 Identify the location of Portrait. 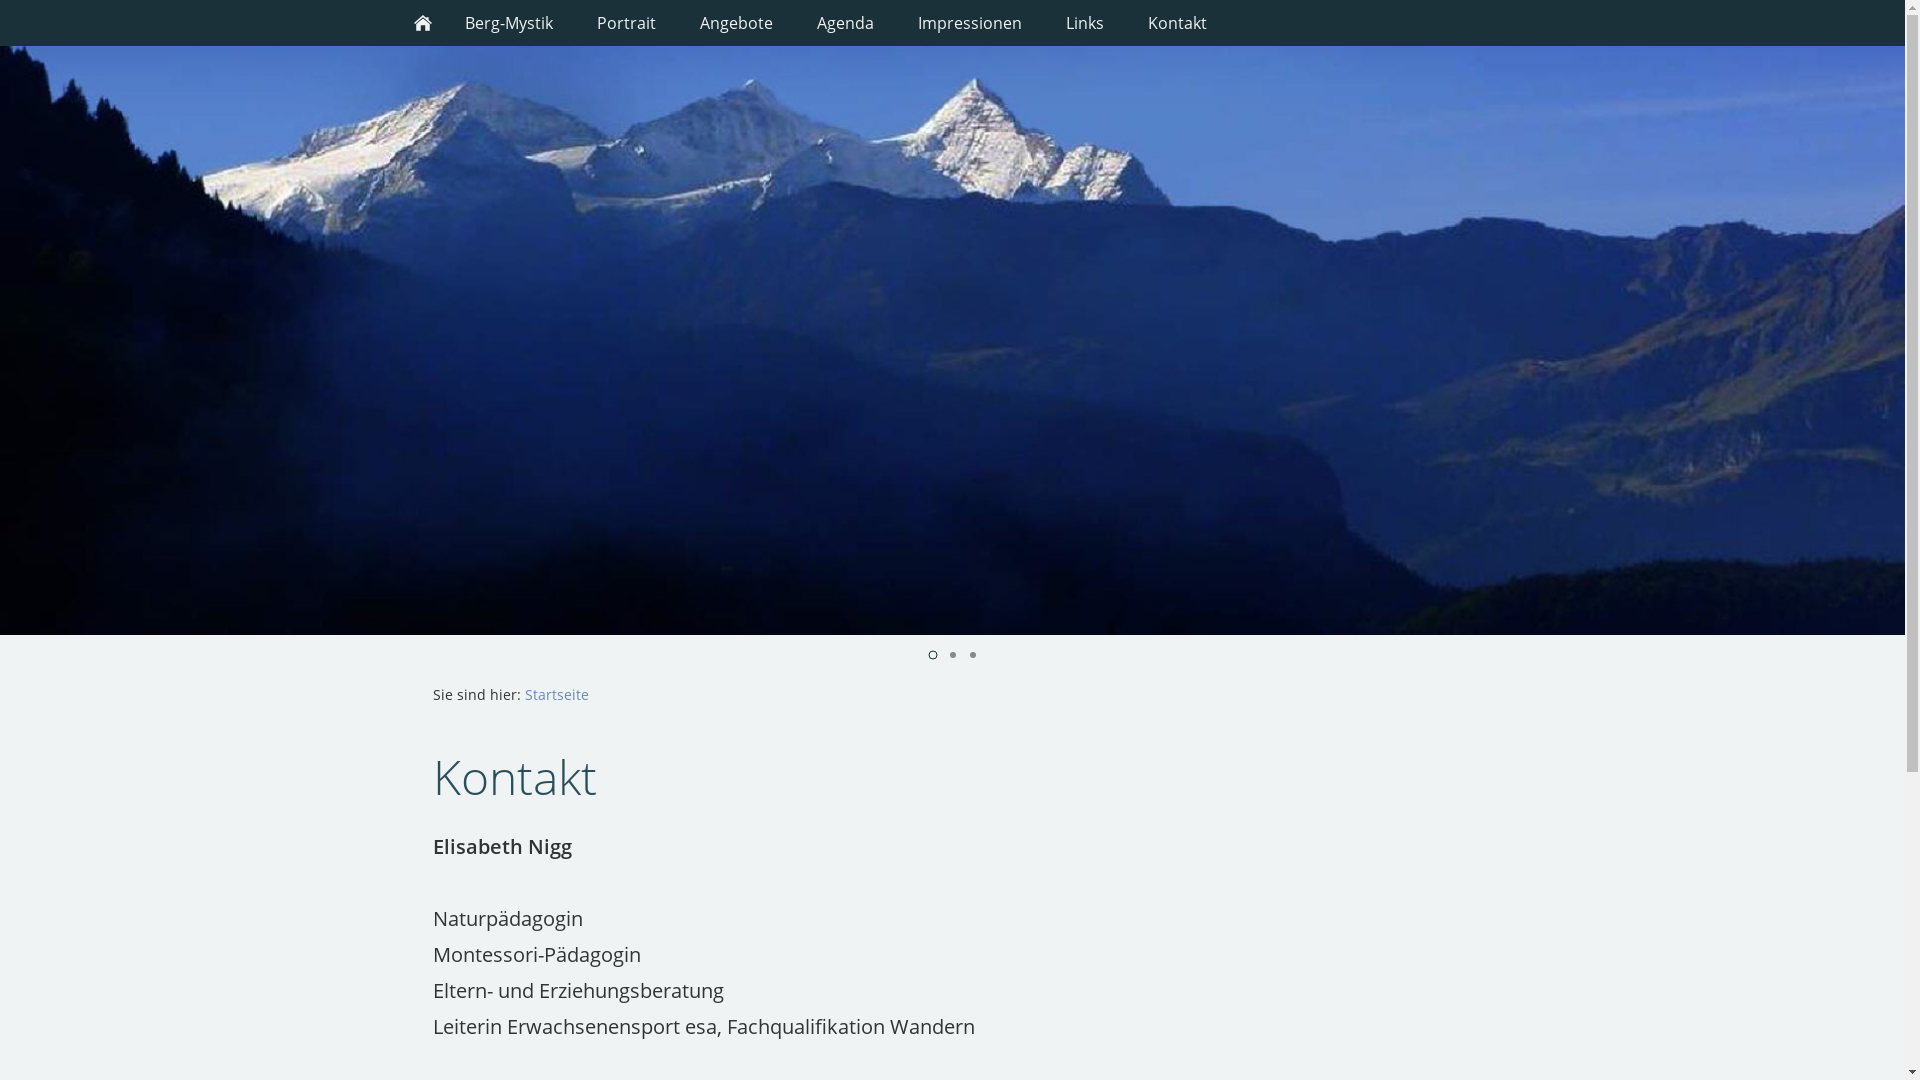
(626, 23).